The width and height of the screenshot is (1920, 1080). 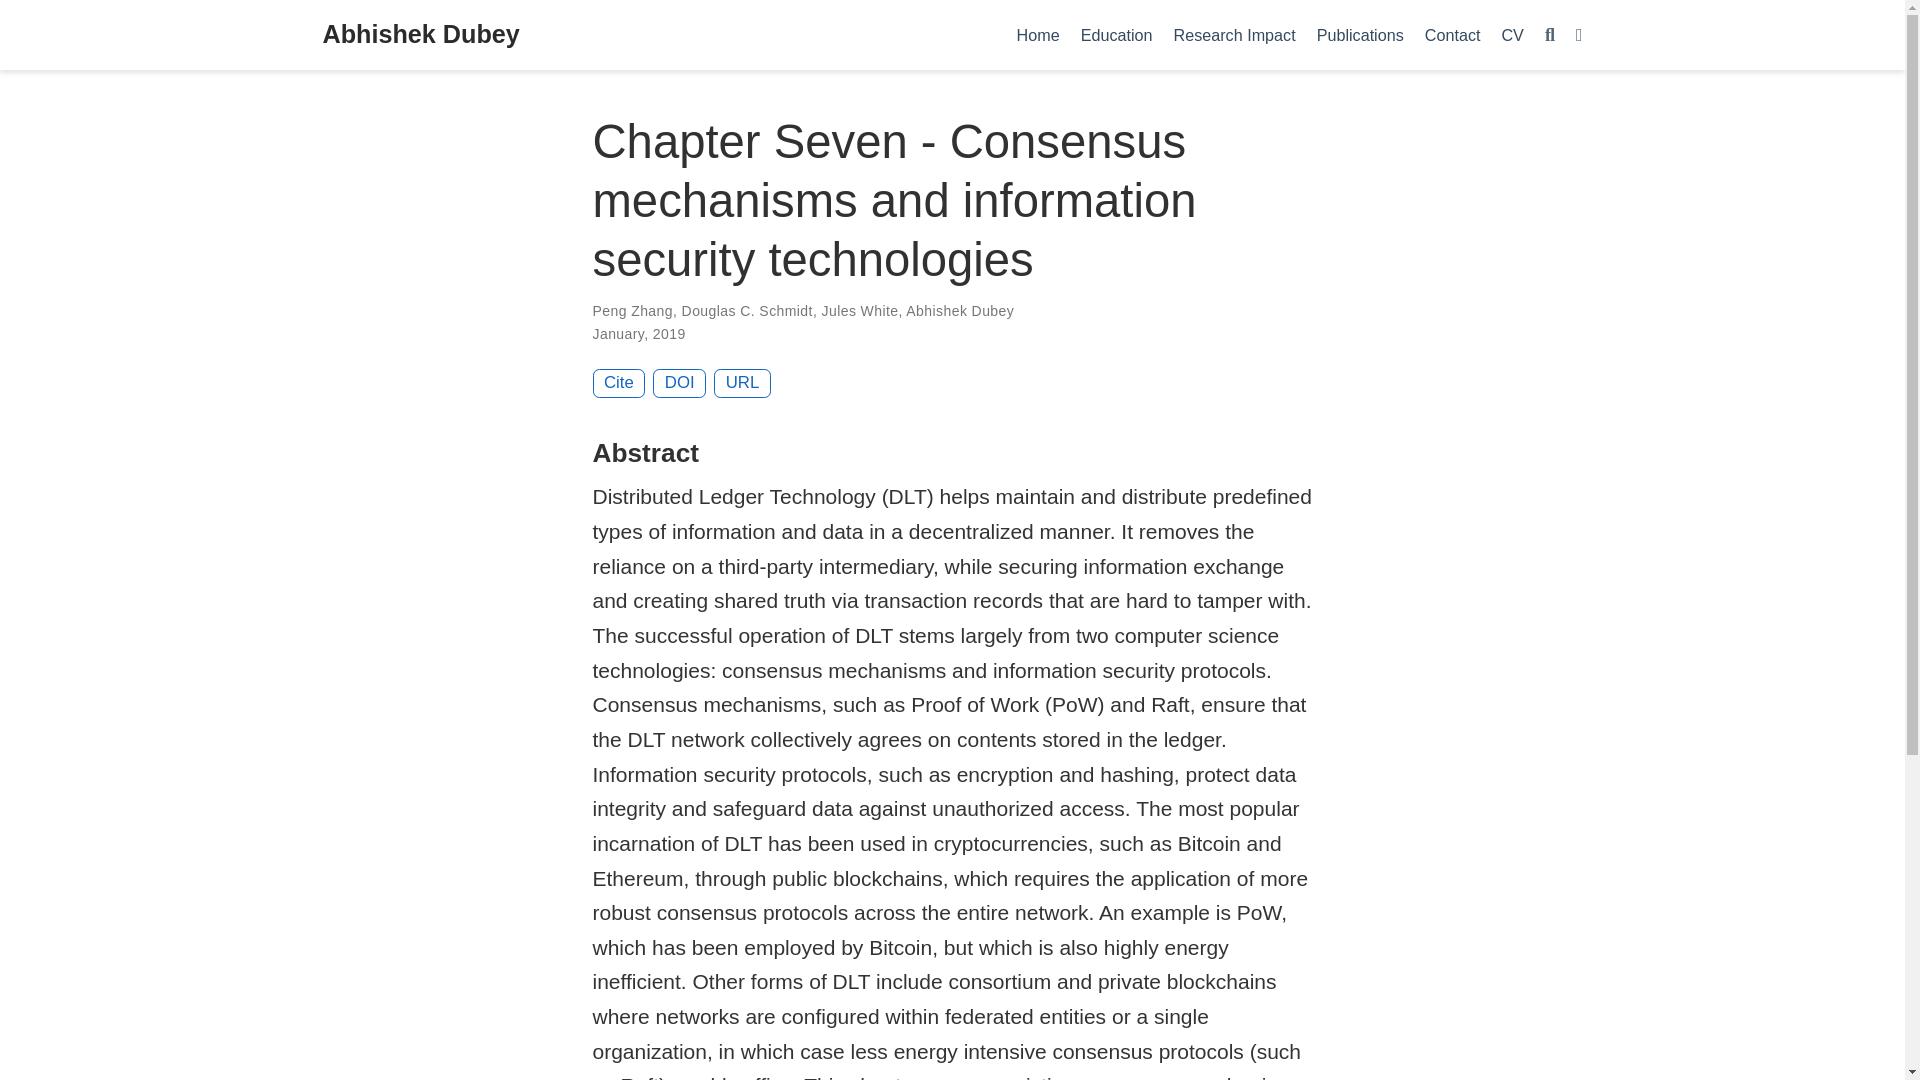 What do you see at coordinates (1512, 34) in the screenshot?
I see `CV` at bounding box center [1512, 34].